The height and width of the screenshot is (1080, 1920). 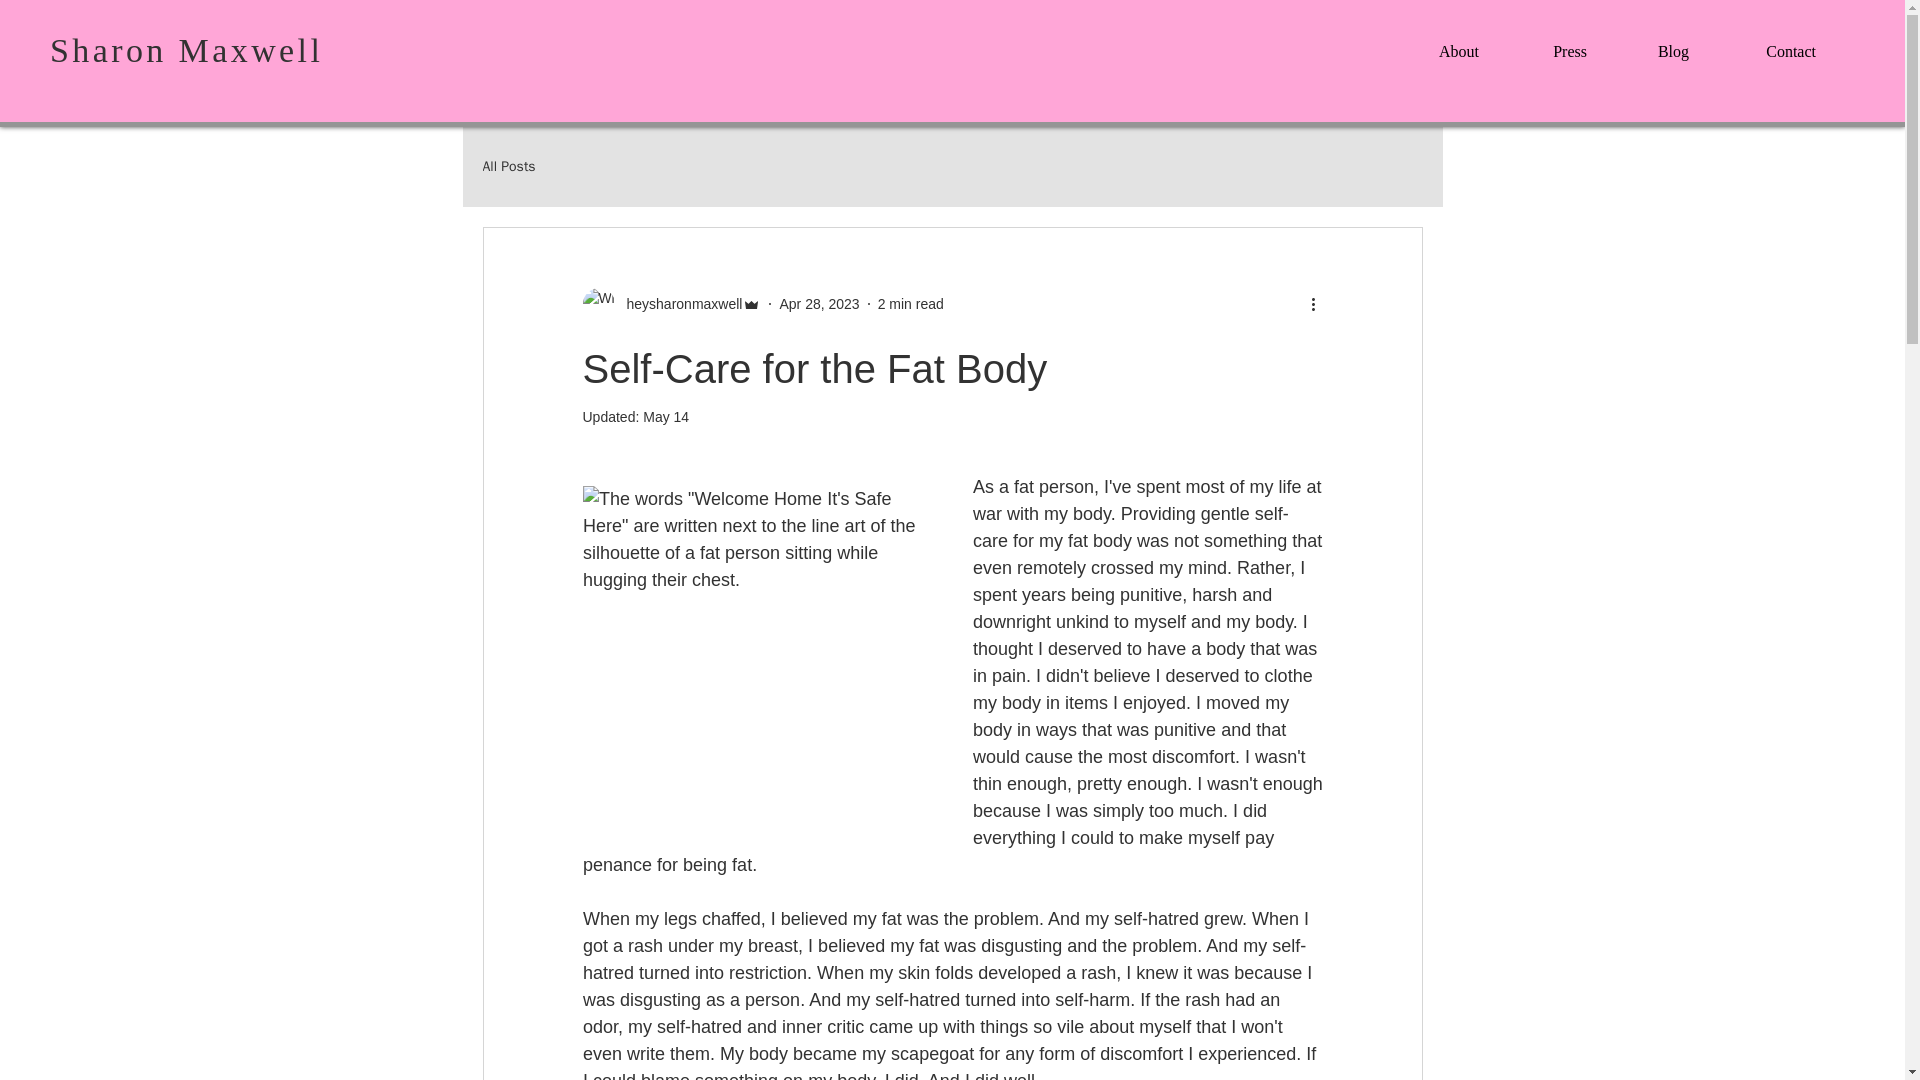 What do you see at coordinates (508, 166) in the screenshot?
I see `All Posts` at bounding box center [508, 166].